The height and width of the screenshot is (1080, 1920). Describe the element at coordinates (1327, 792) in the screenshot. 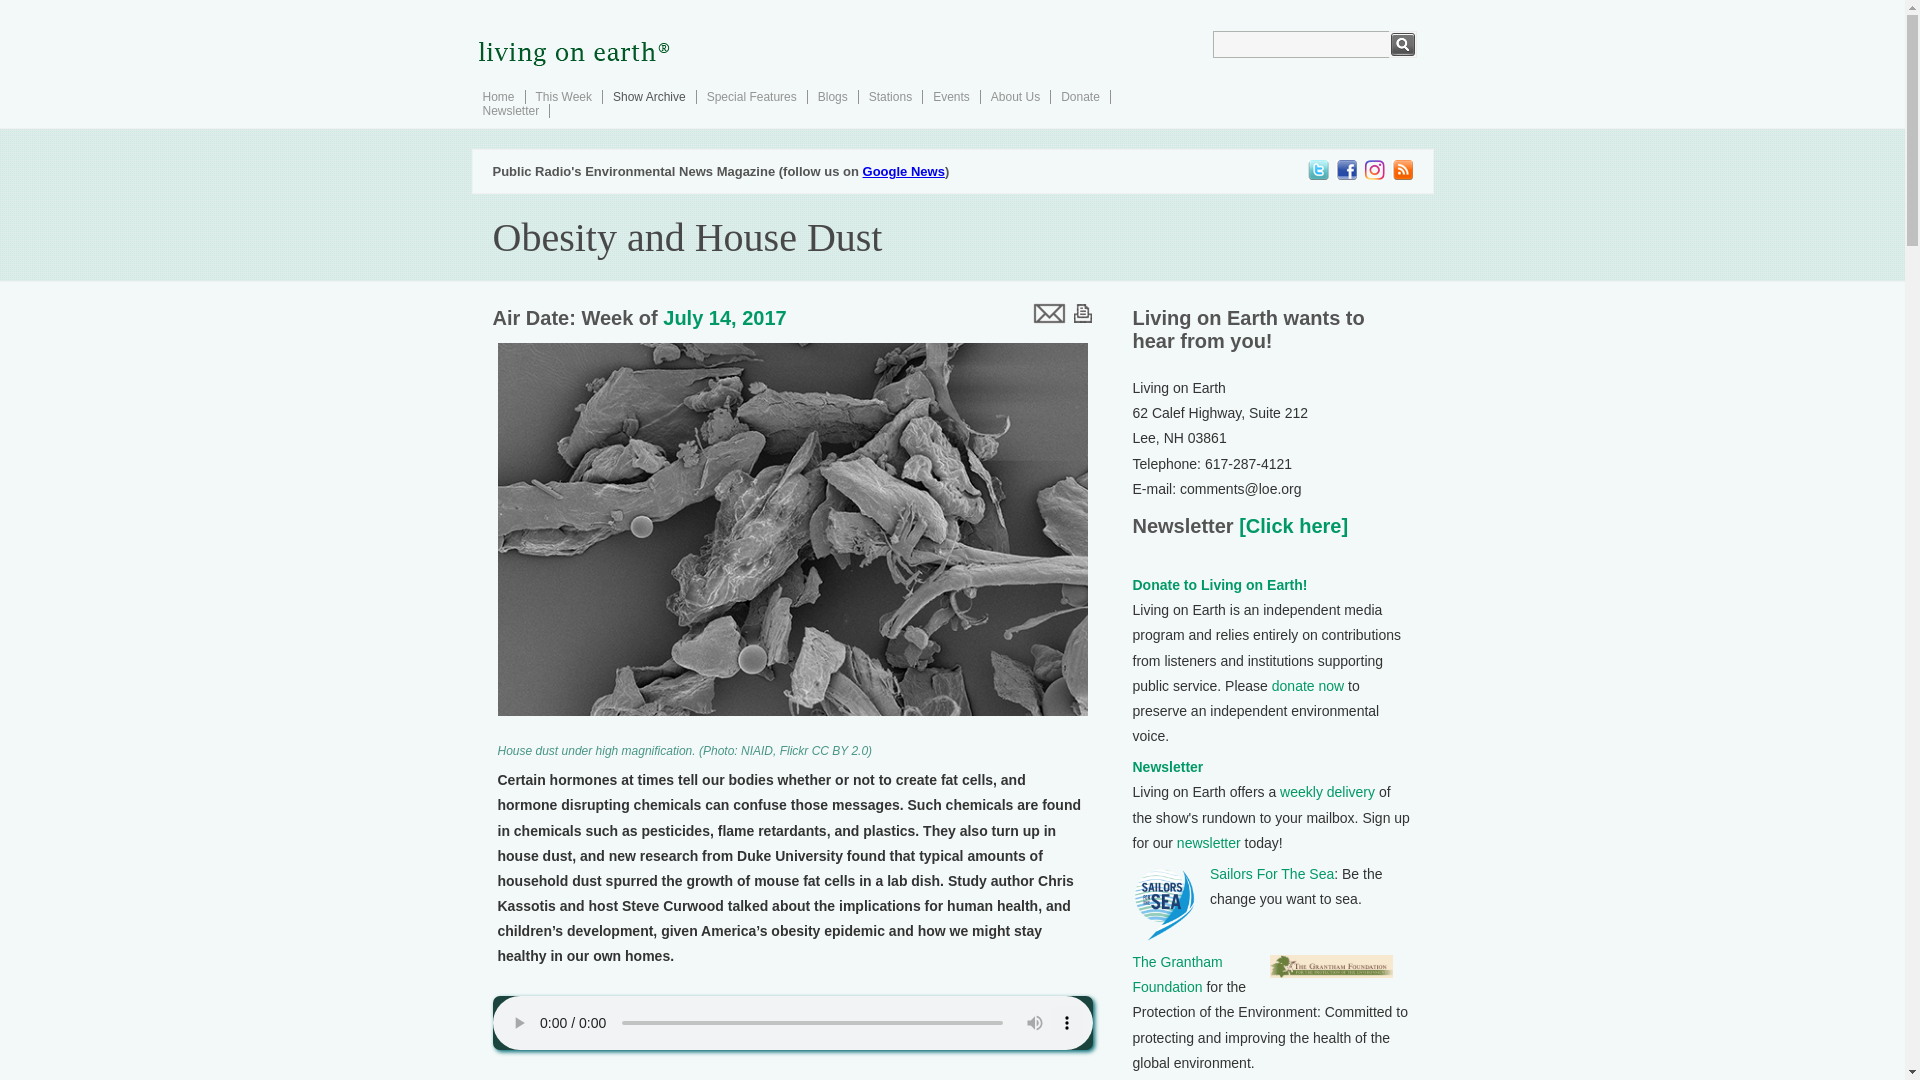

I see `weekly delivery` at that location.